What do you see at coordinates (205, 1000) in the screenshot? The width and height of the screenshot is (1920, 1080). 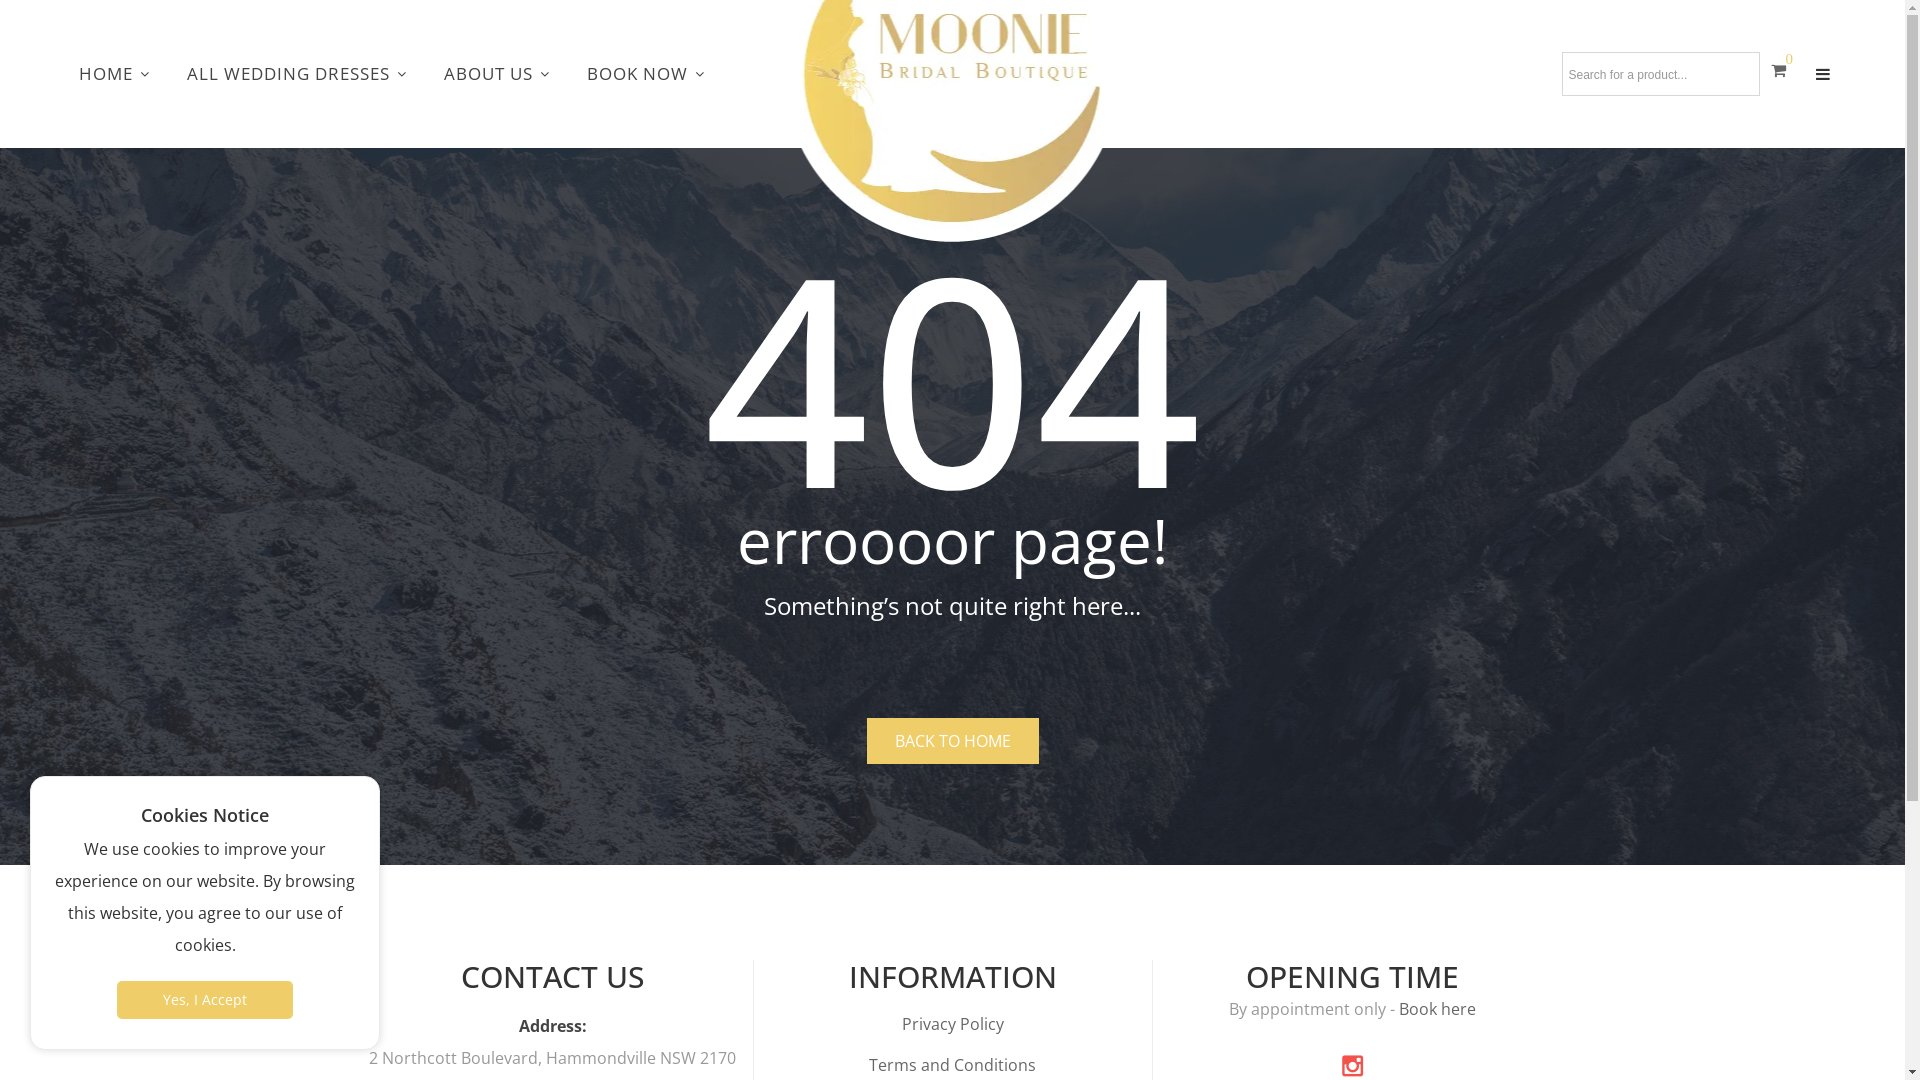 I see `Yes, I Accept` at bounding box center [205, 1000].